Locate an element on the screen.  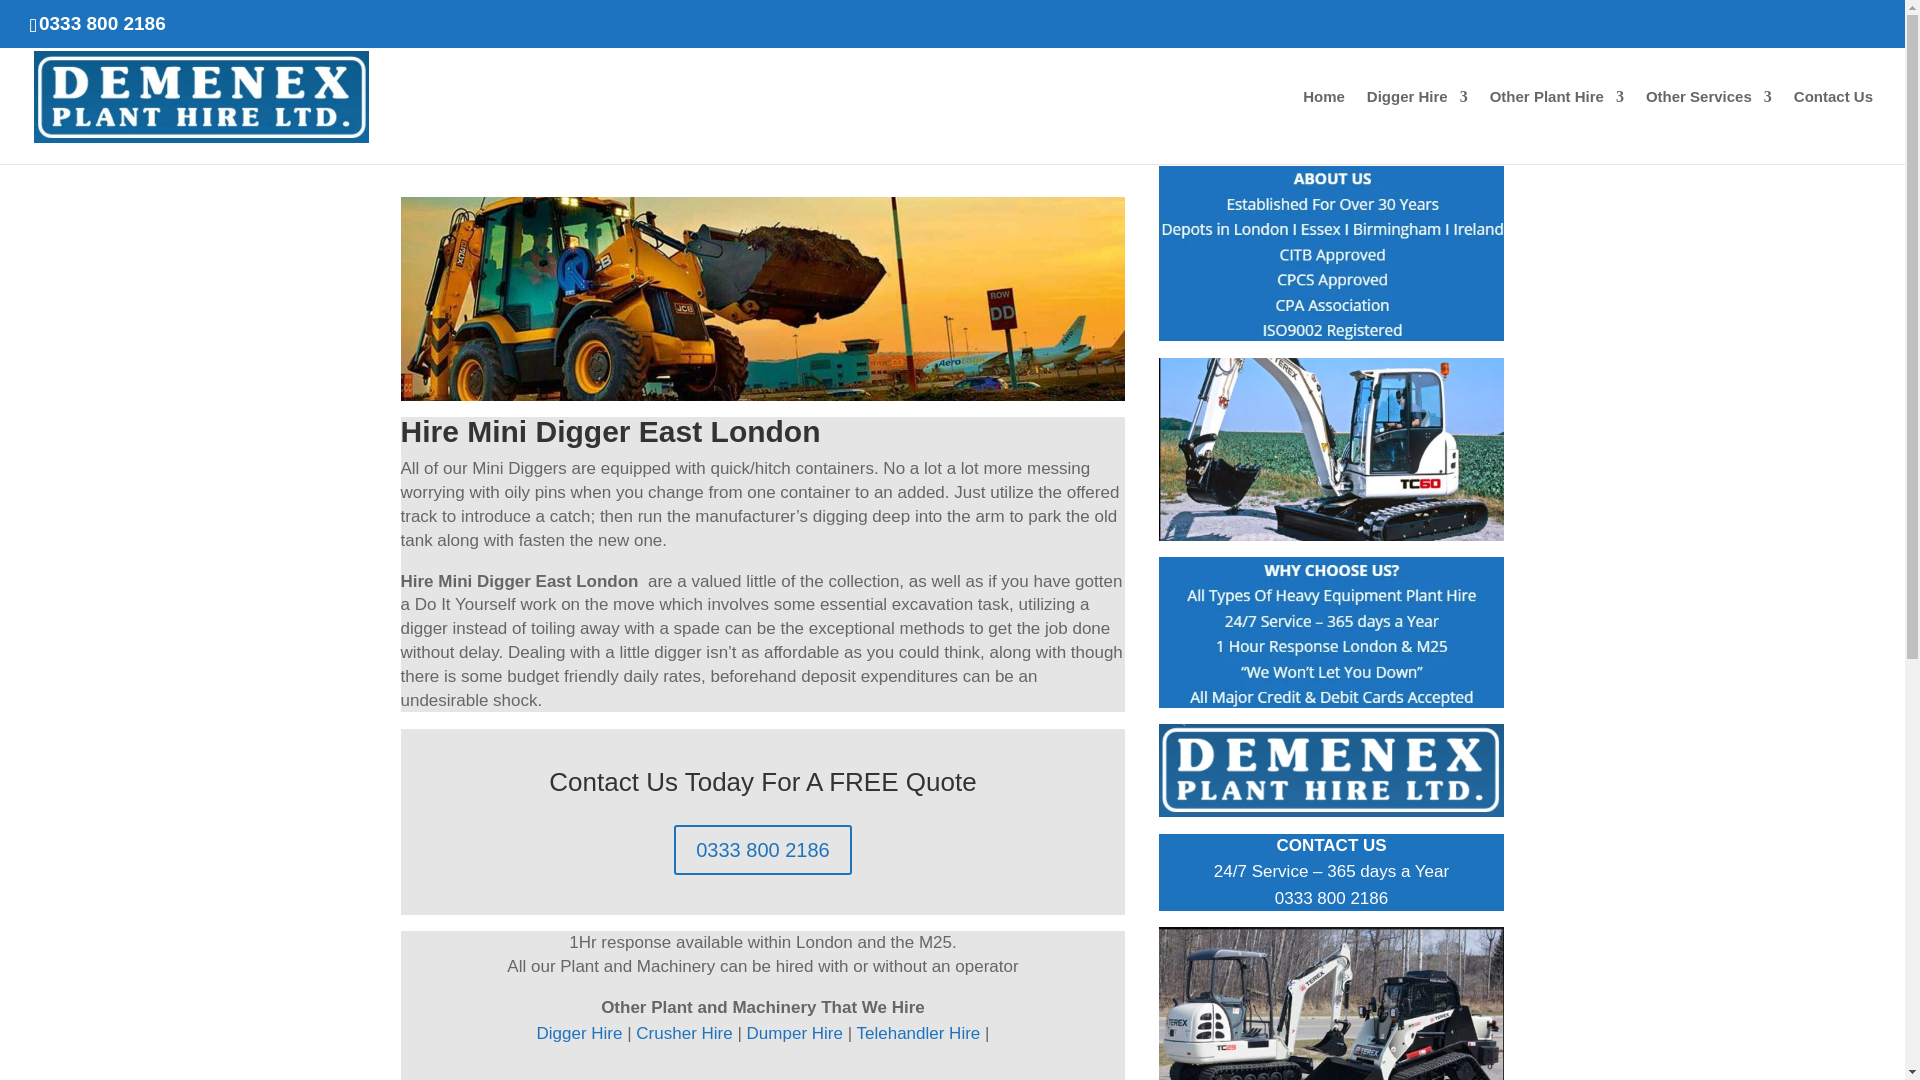
Contact Us is located at coordinates (1833, 126).